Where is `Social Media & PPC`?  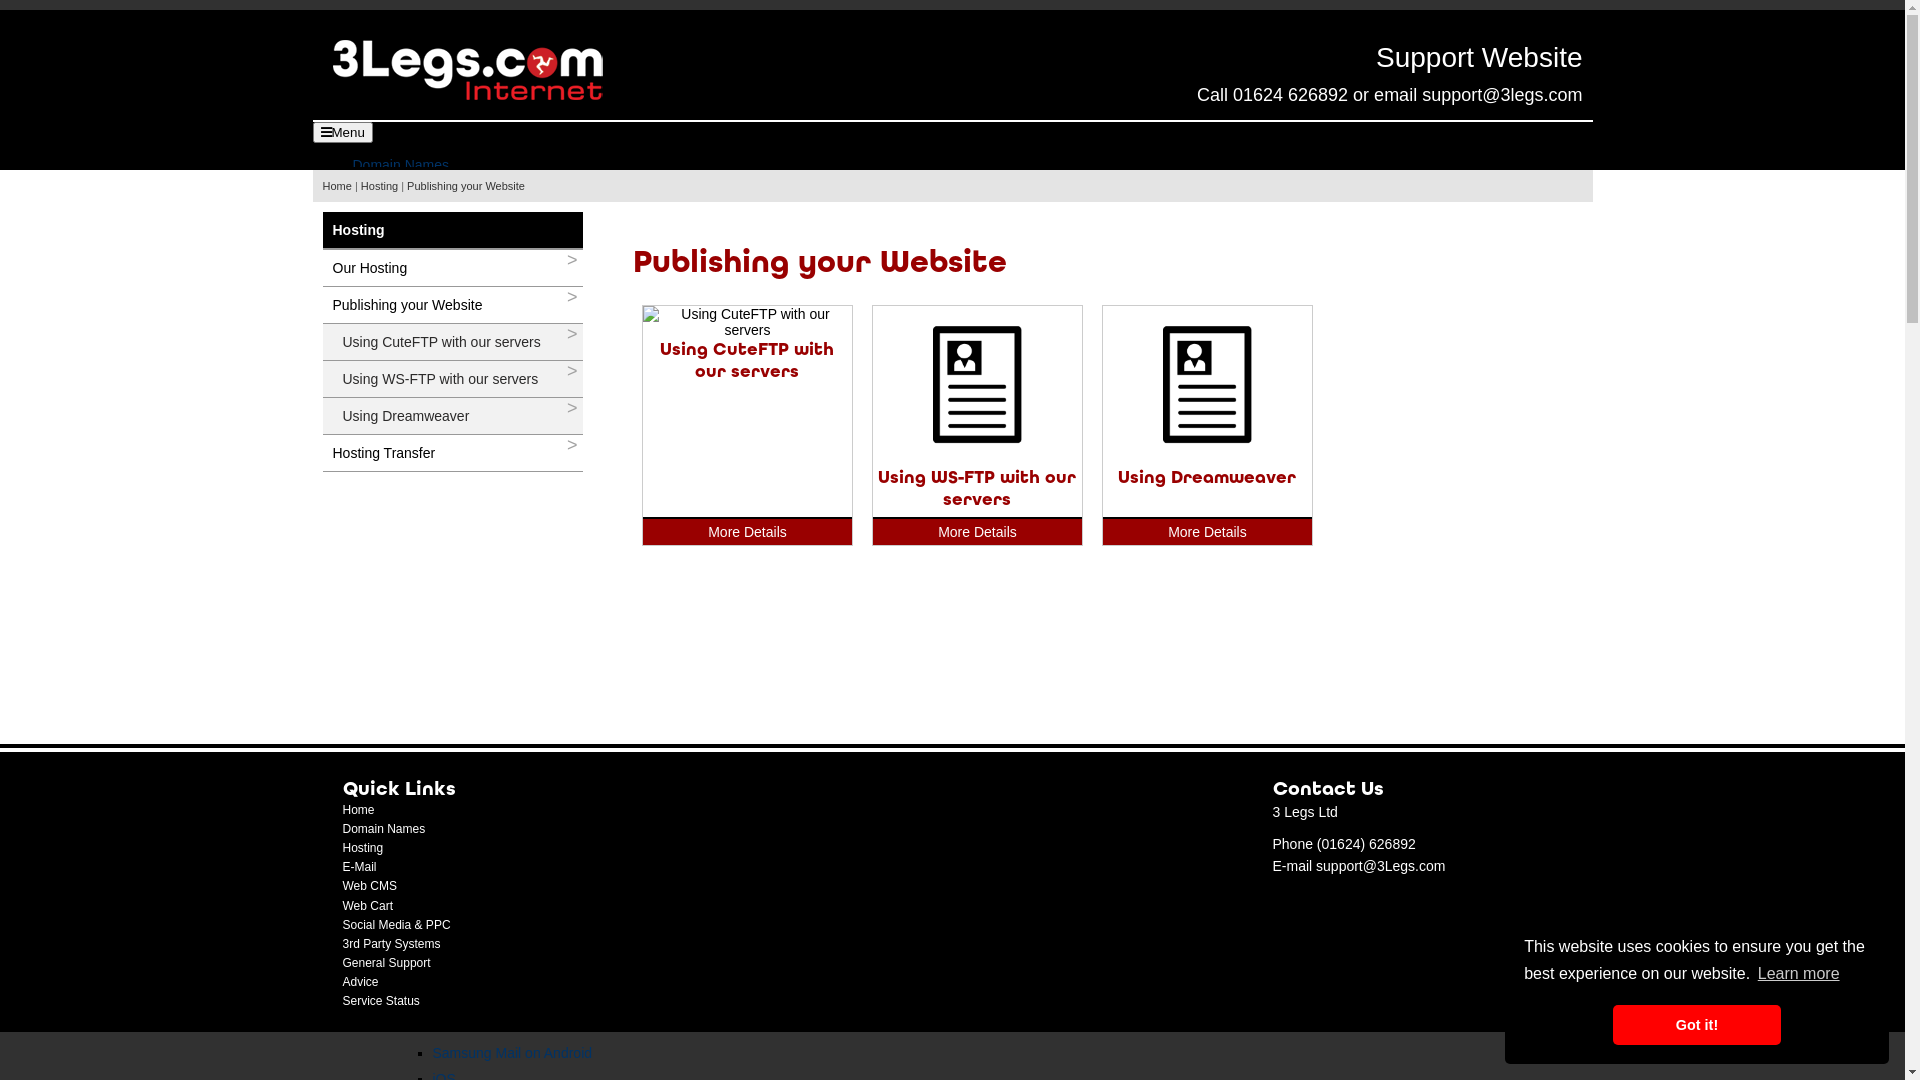 Social Media & PPC is located at coordinates (396, 925).